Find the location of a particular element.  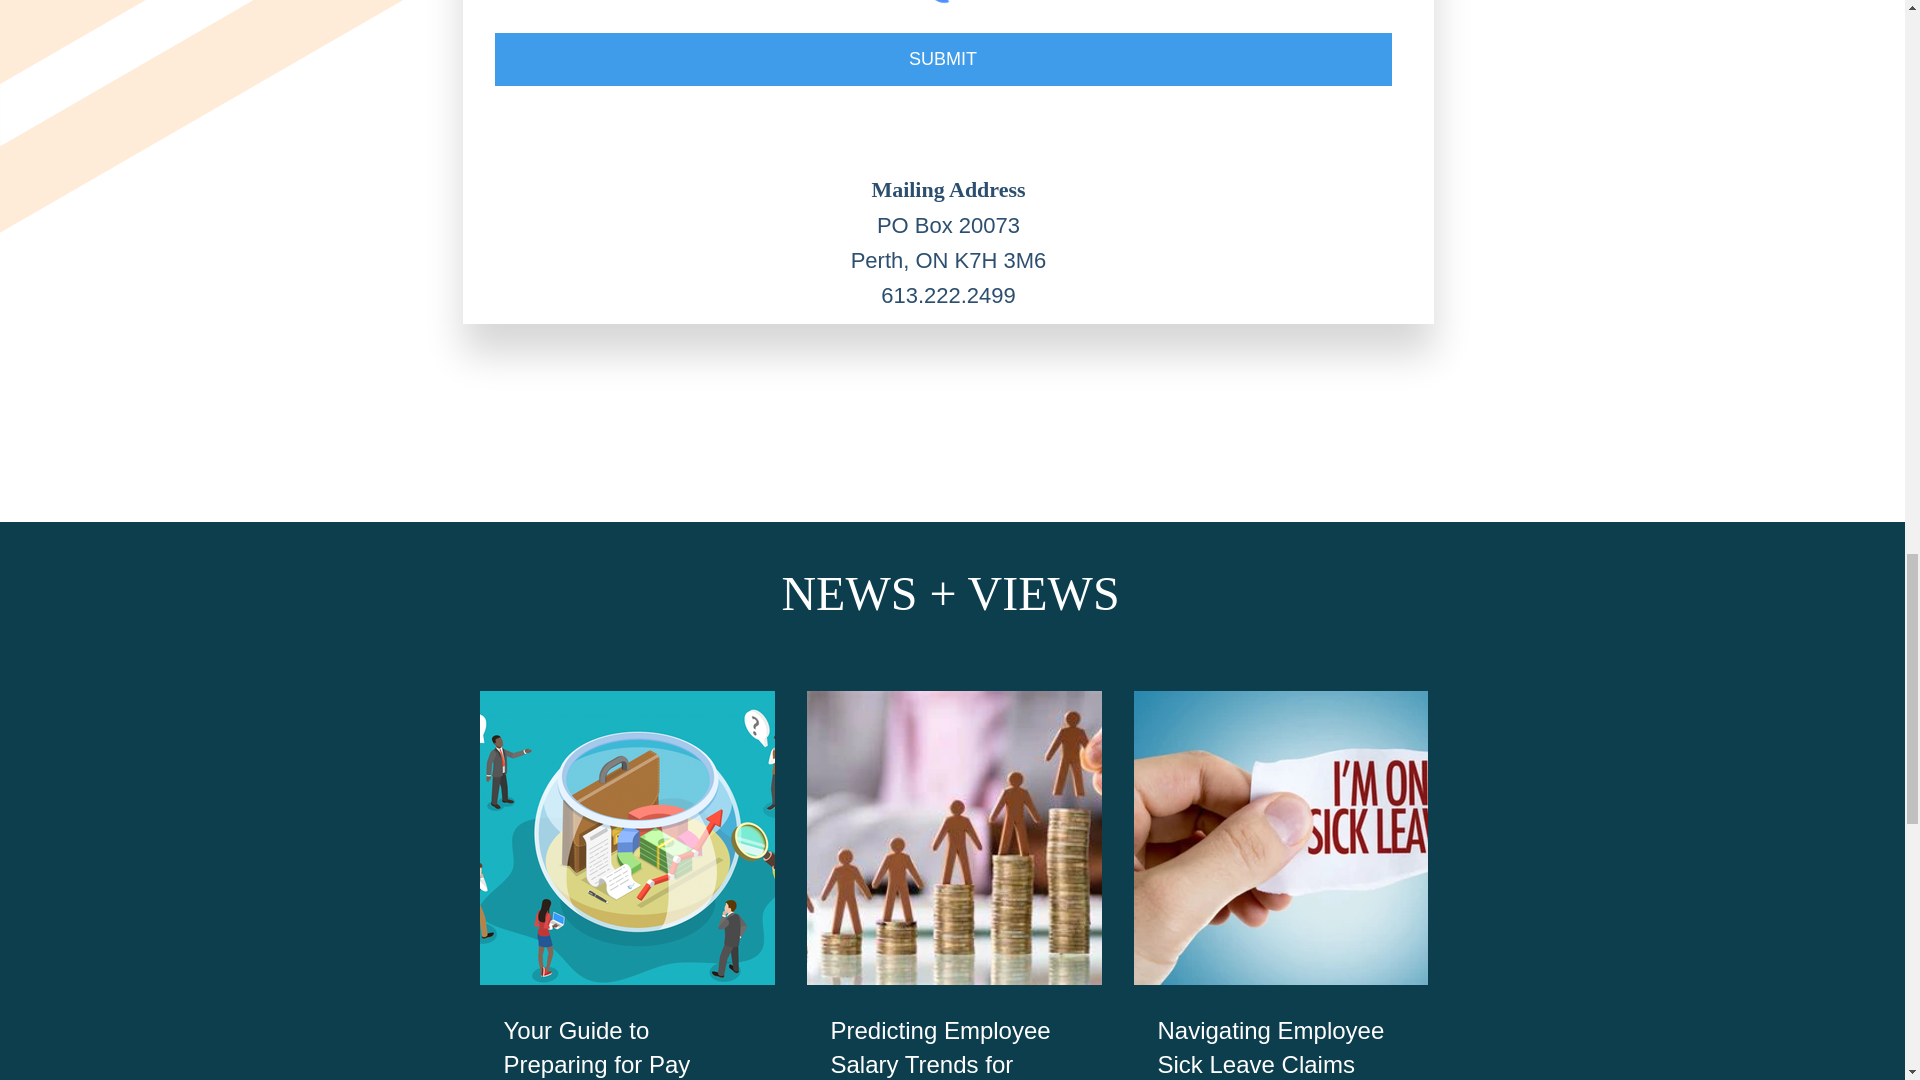

Navigating Employee Sick Leave Claims is located at coordinates (1280, 1047).